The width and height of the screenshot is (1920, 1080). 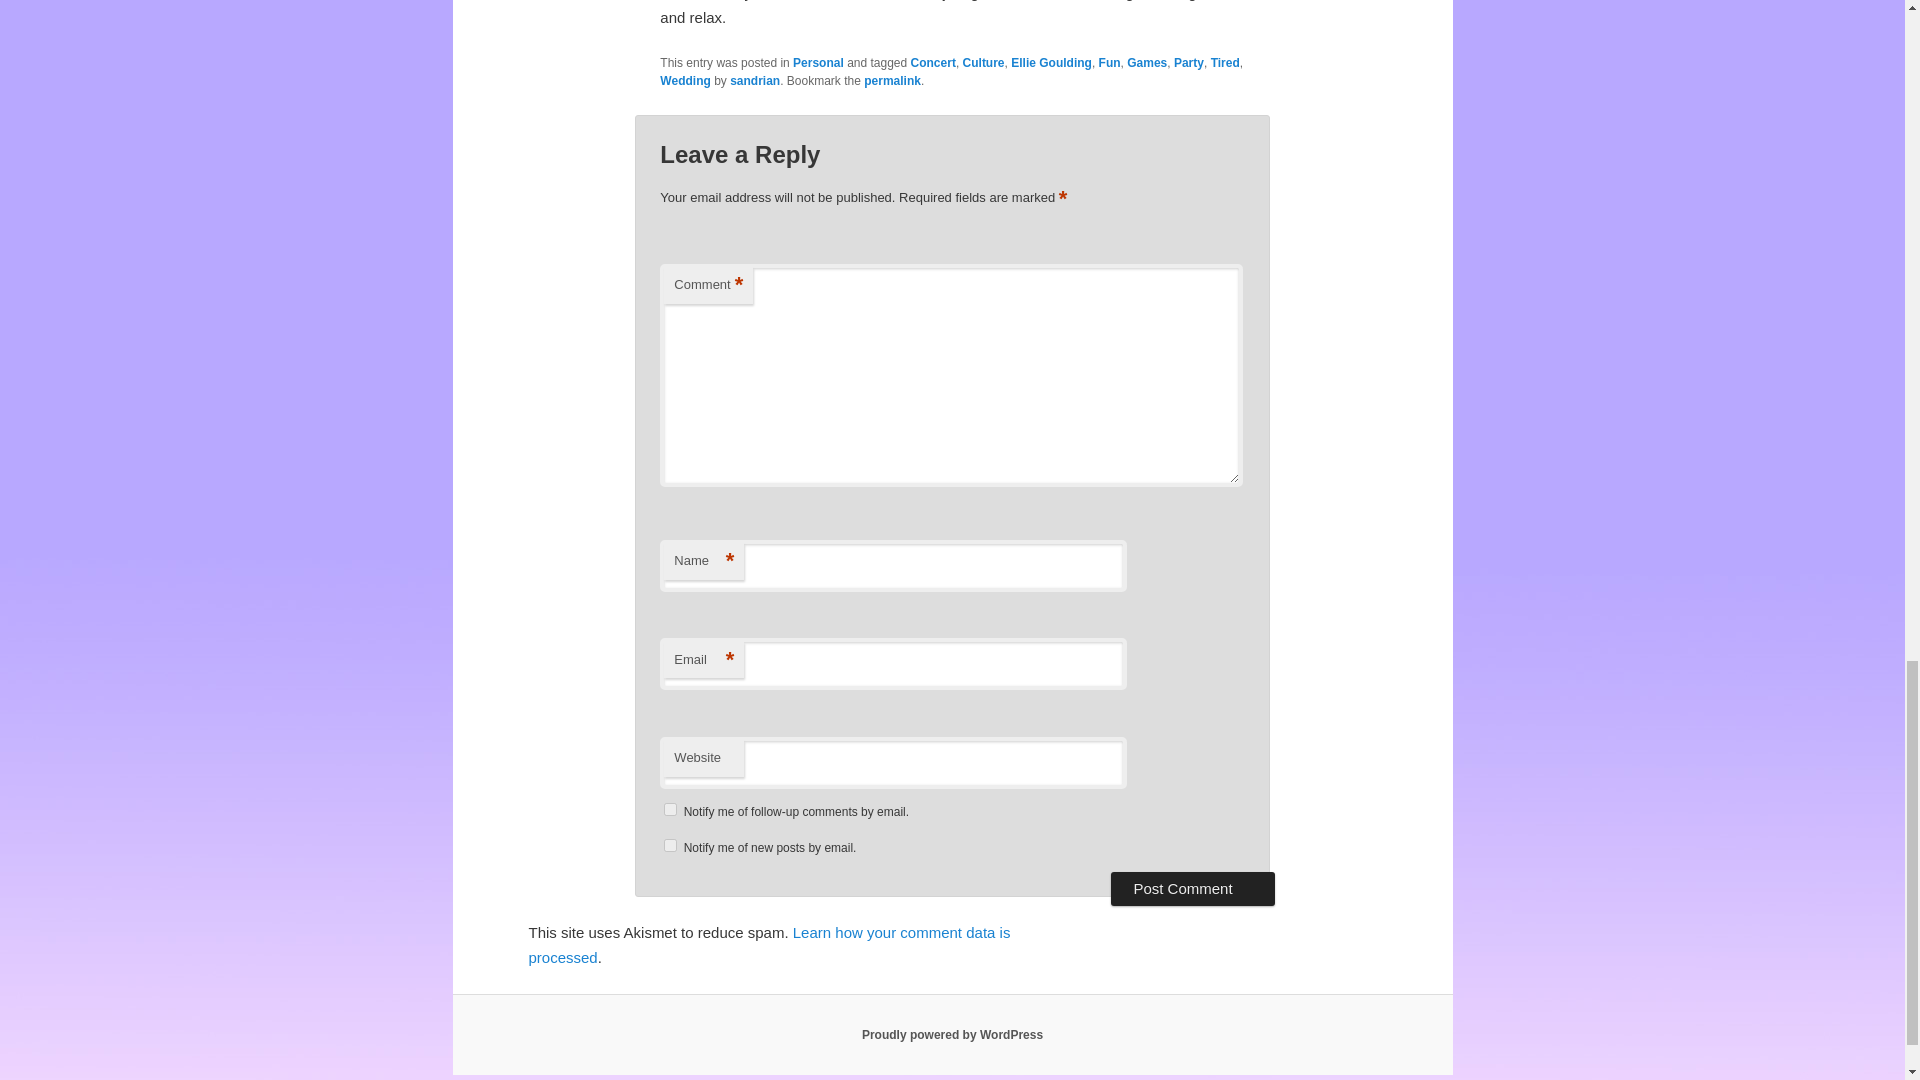 I want to click on Fun, so click(x=1110, y=63).